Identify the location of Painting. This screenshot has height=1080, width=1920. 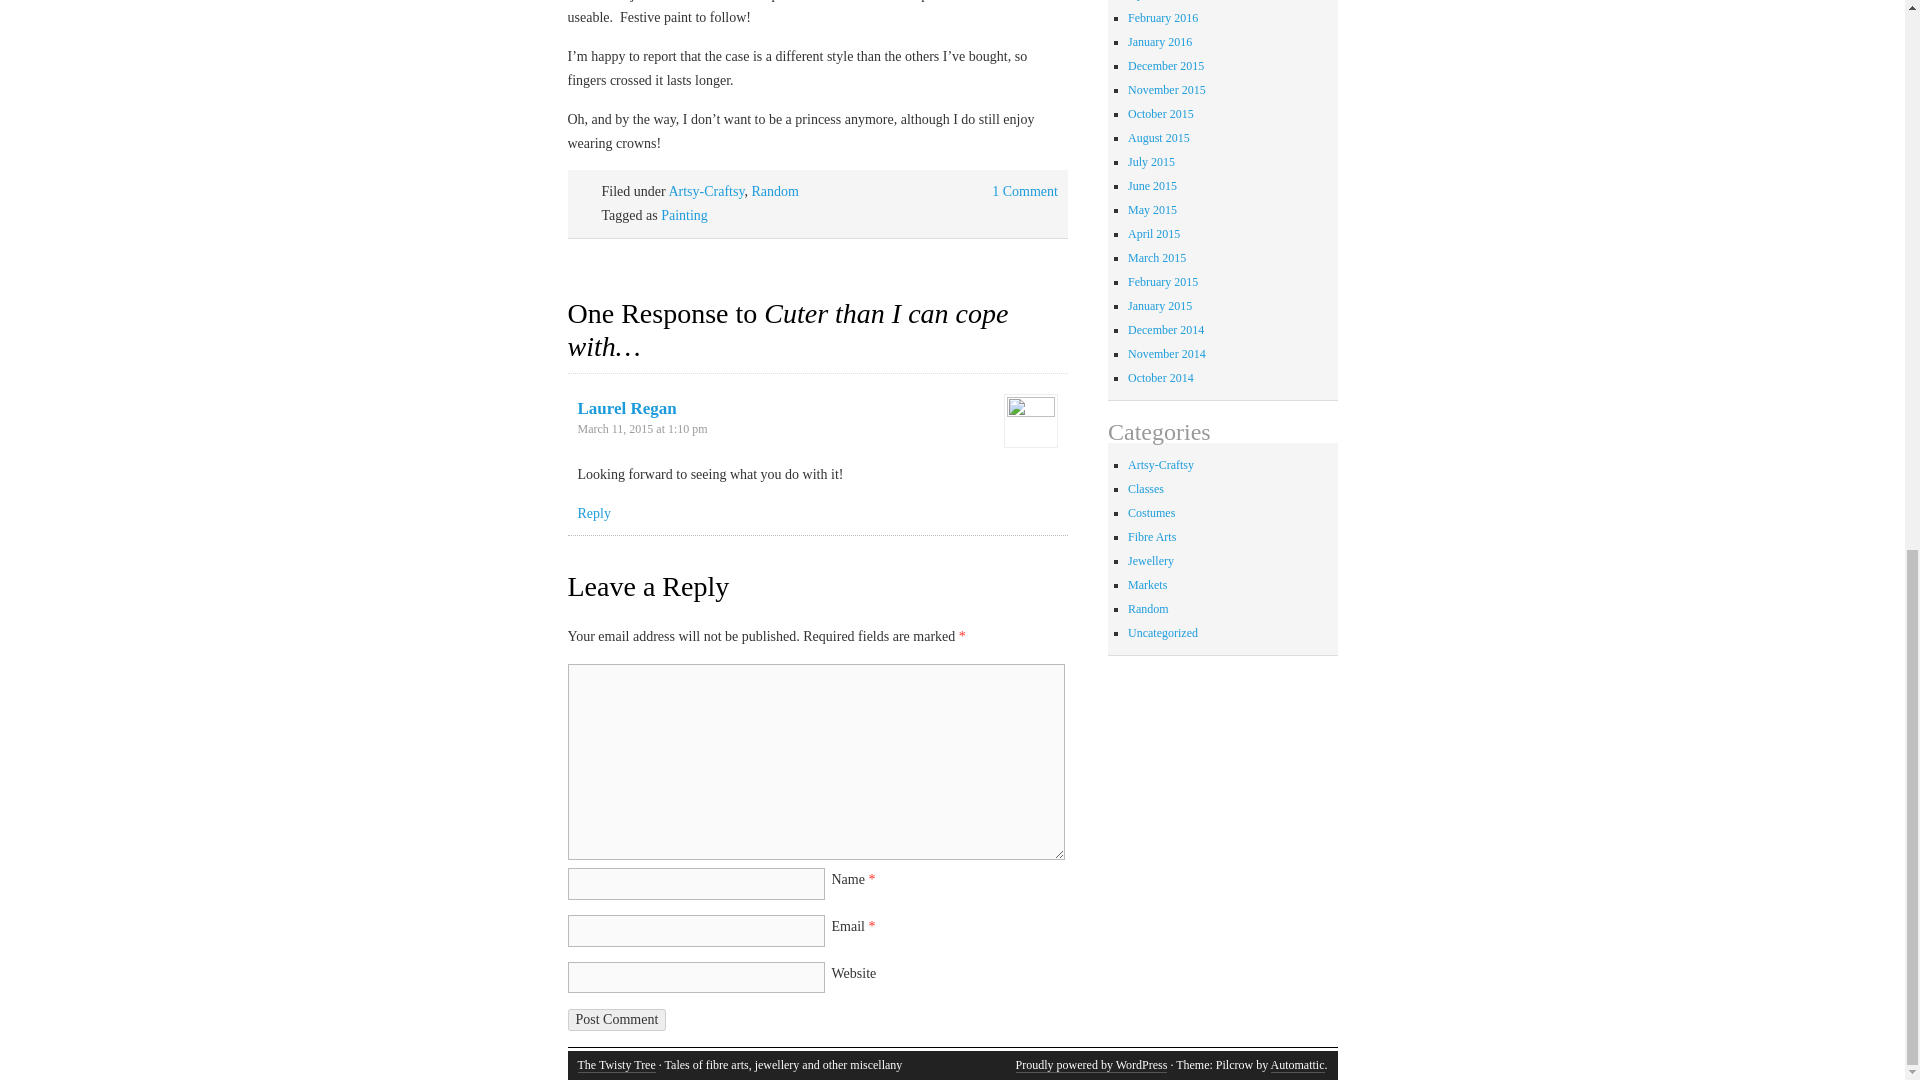
(684, 215).